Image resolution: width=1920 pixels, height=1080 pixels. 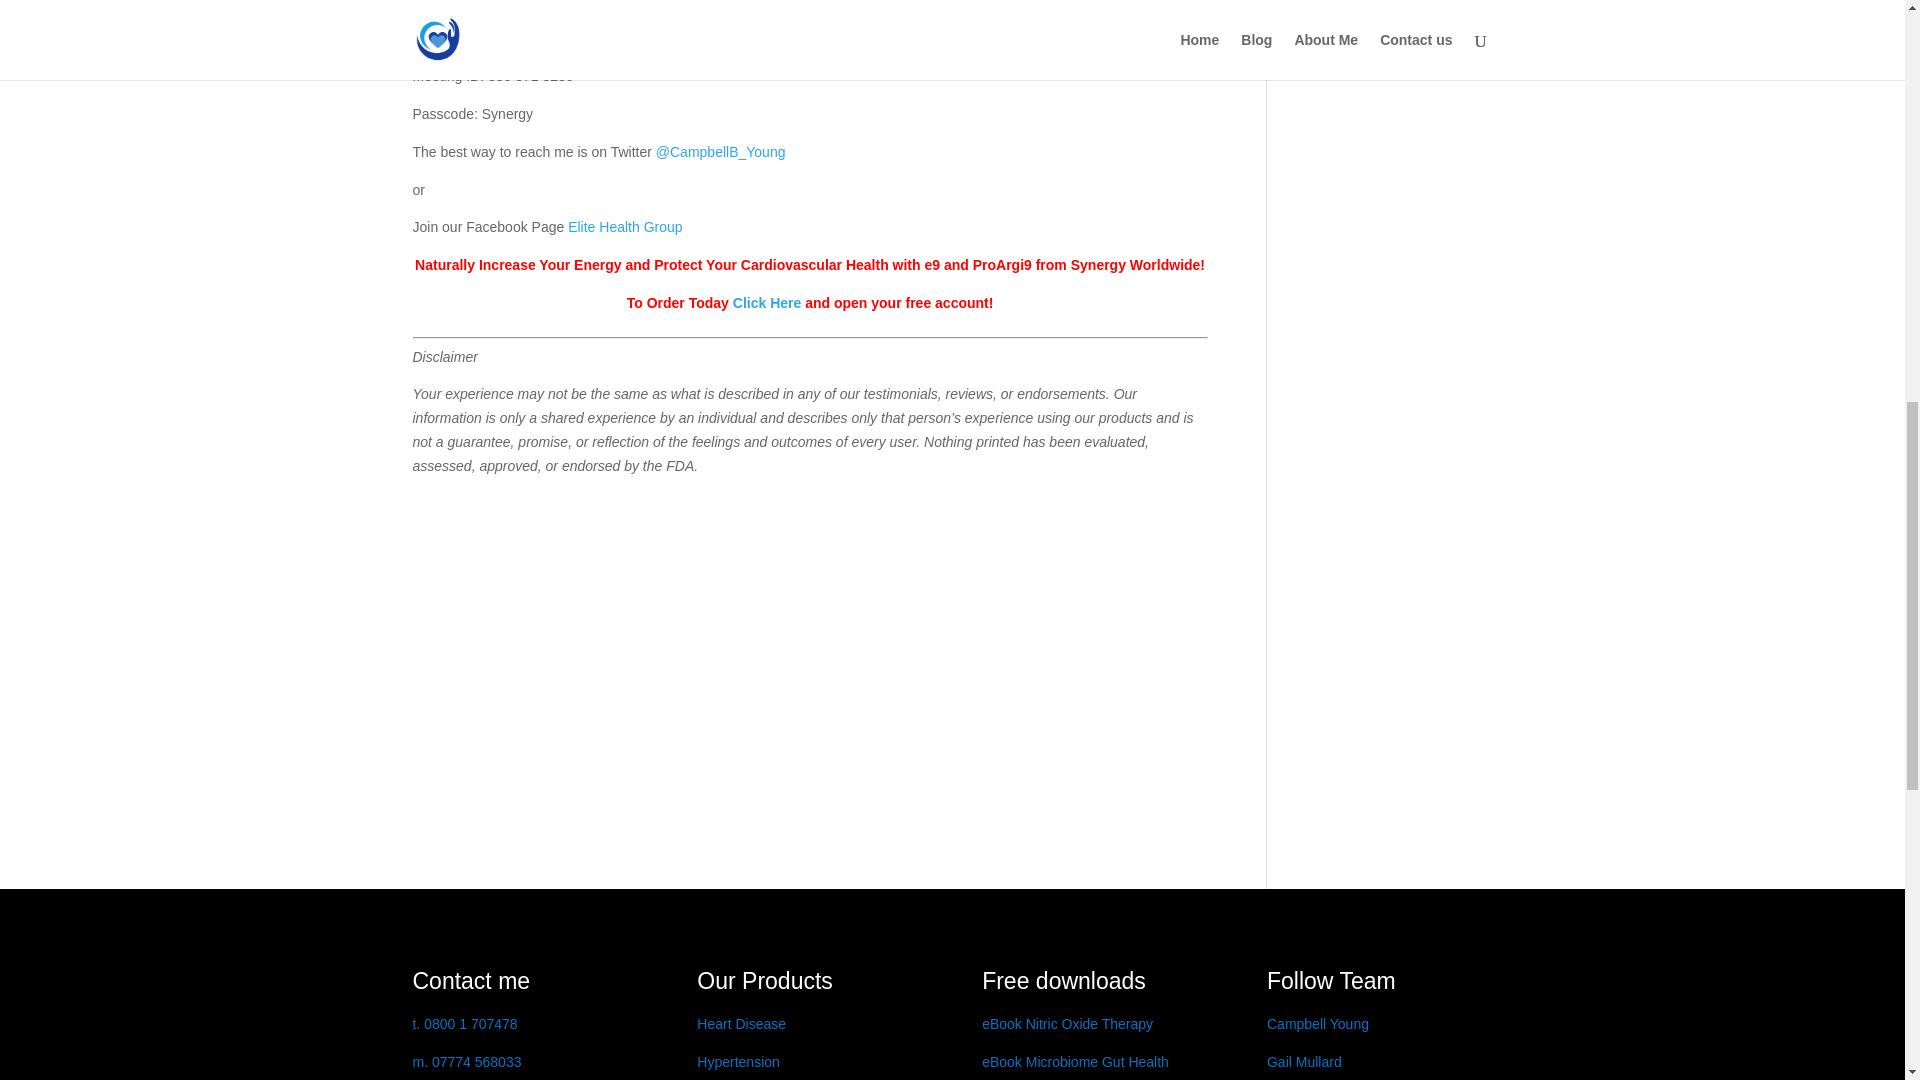 I want to click on Click Here, so click(x=766, y=302).